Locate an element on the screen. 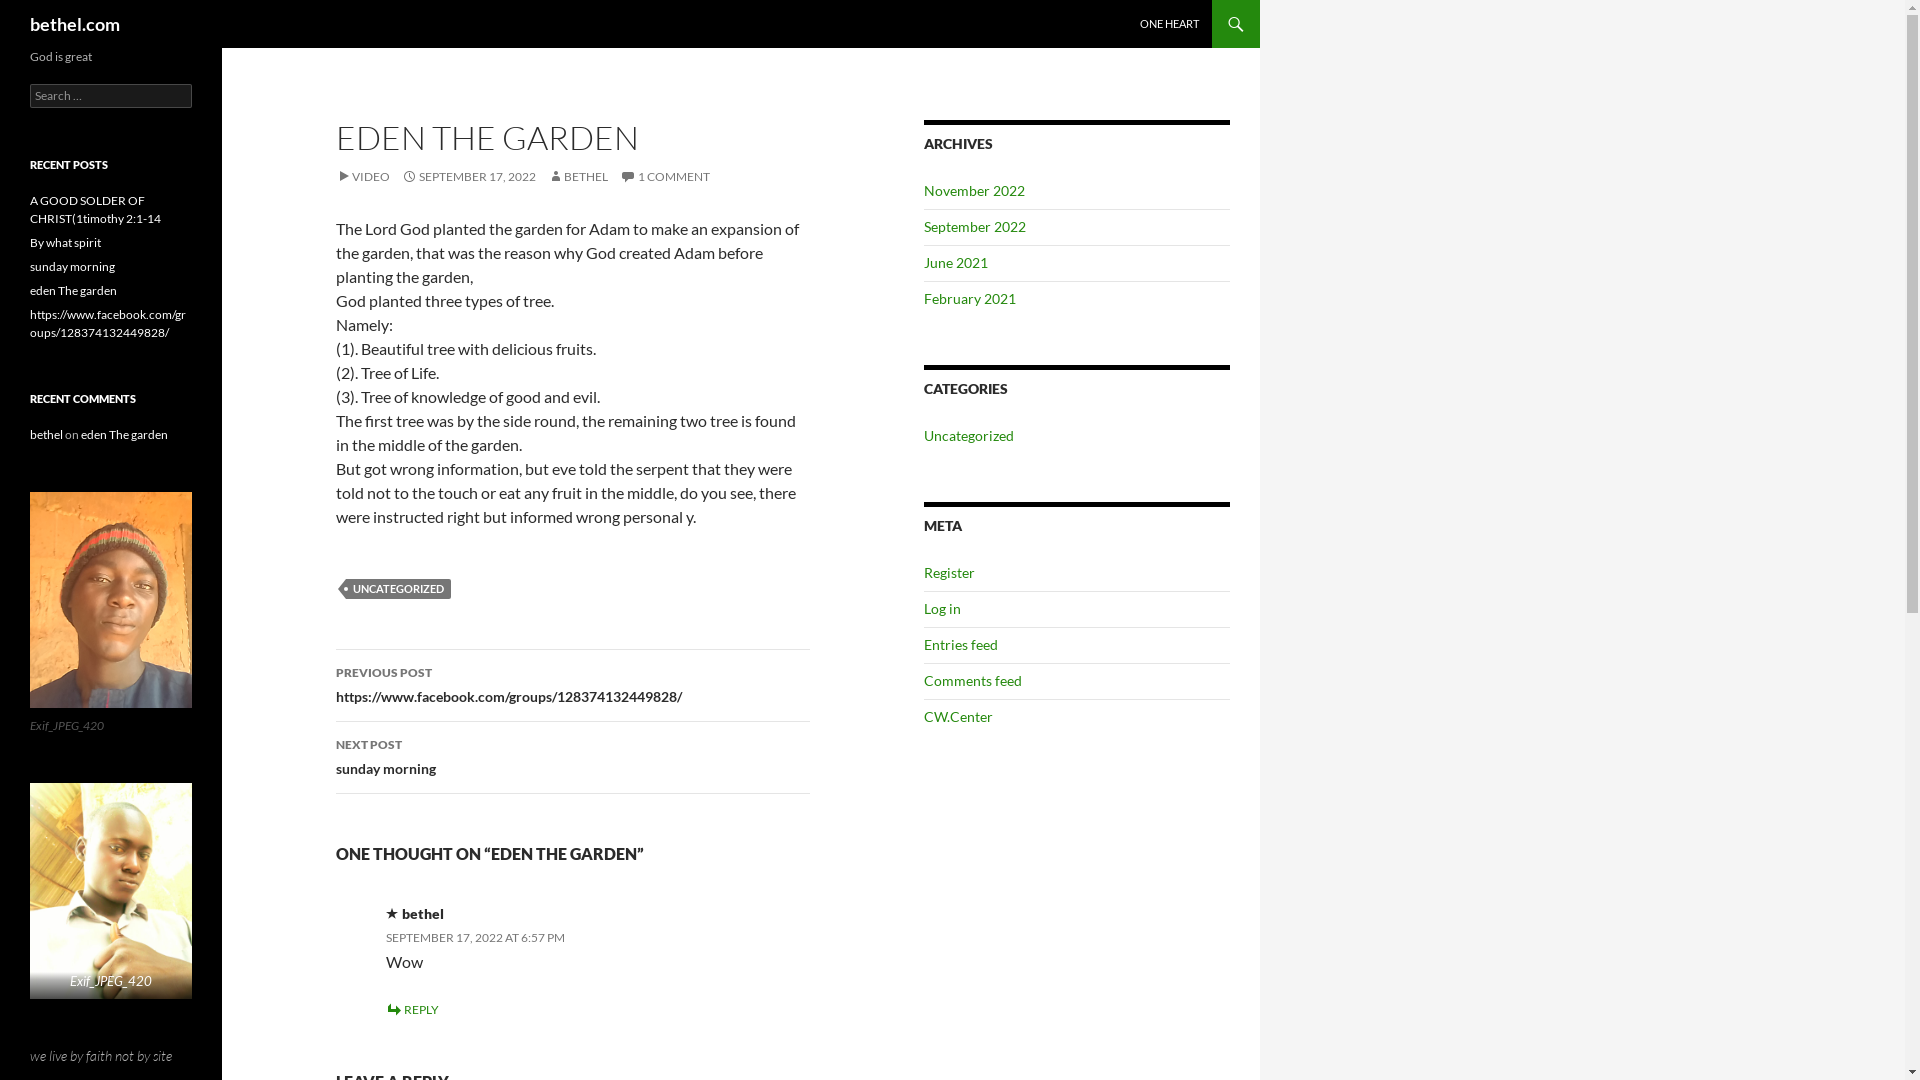  sunday morning is located at coordinates (72, 266).